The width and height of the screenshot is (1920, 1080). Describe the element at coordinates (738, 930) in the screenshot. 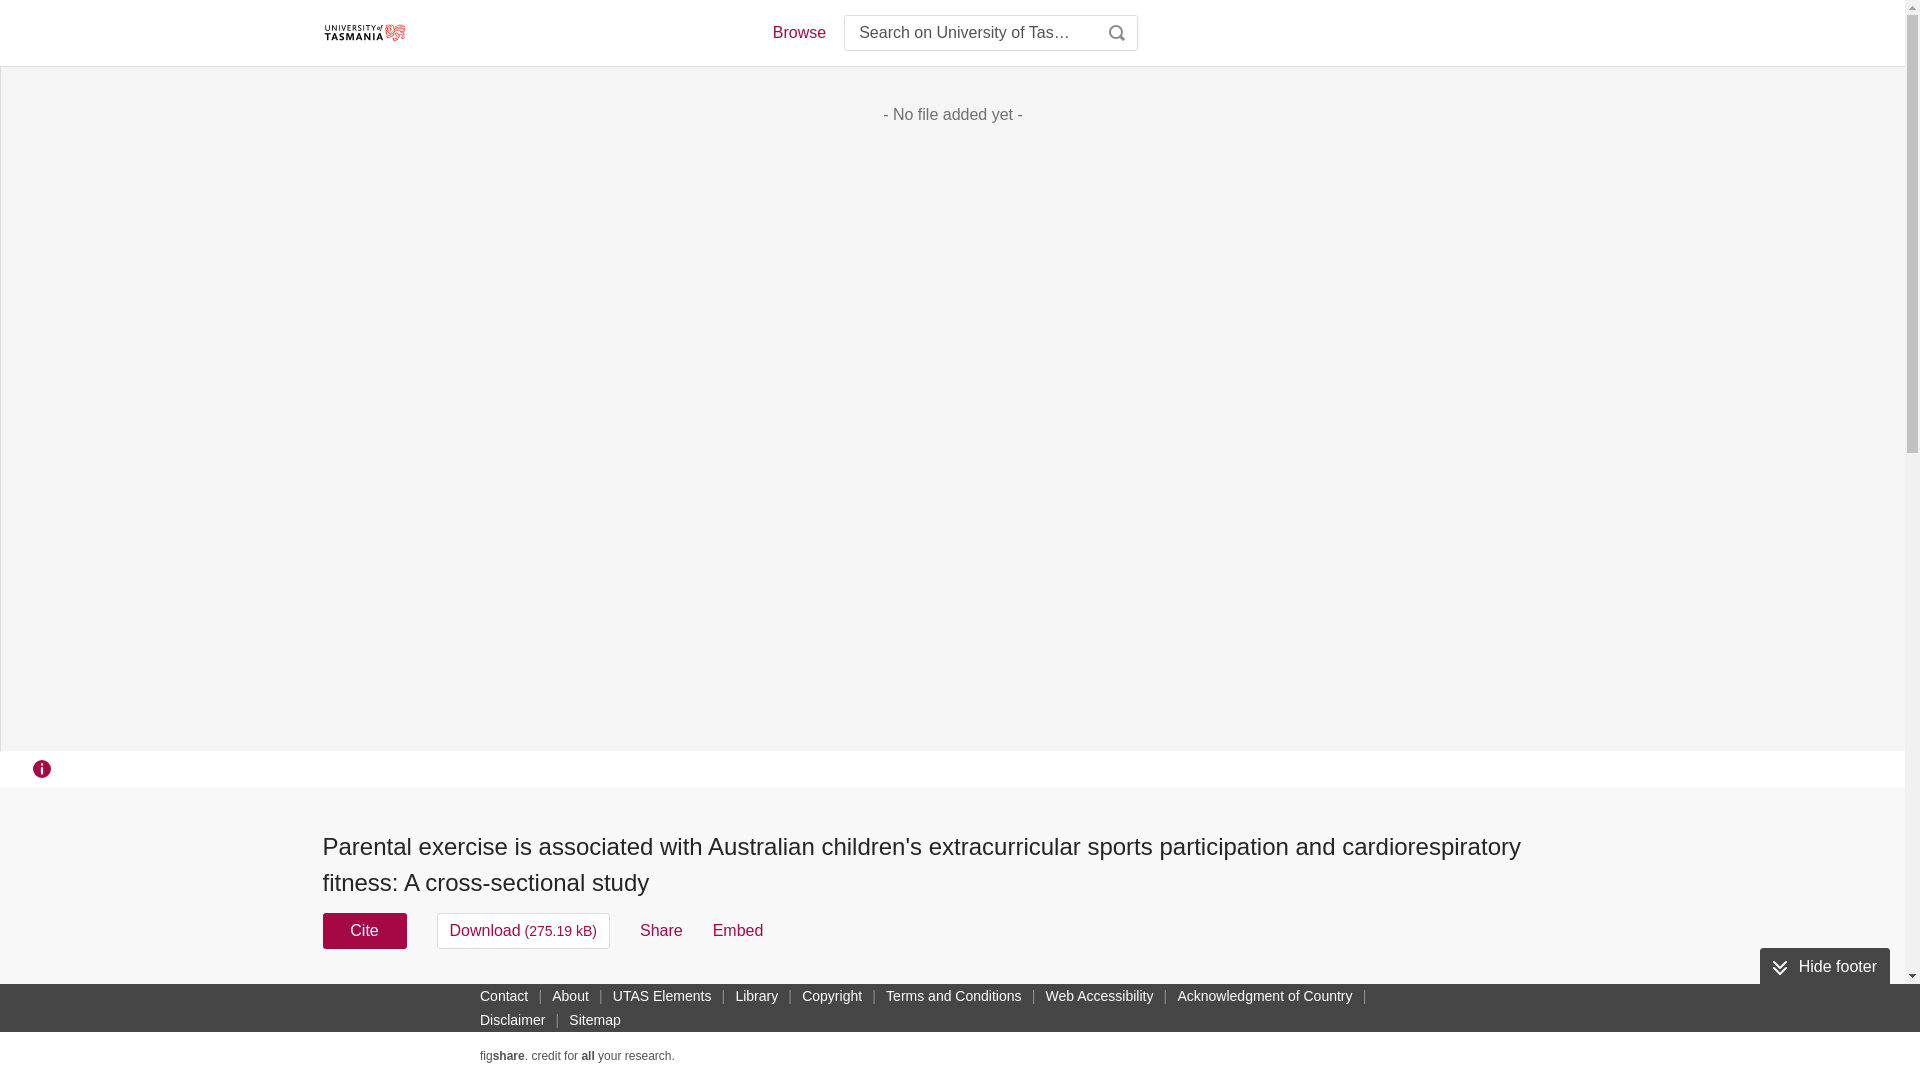

I see `Embed` at that location.